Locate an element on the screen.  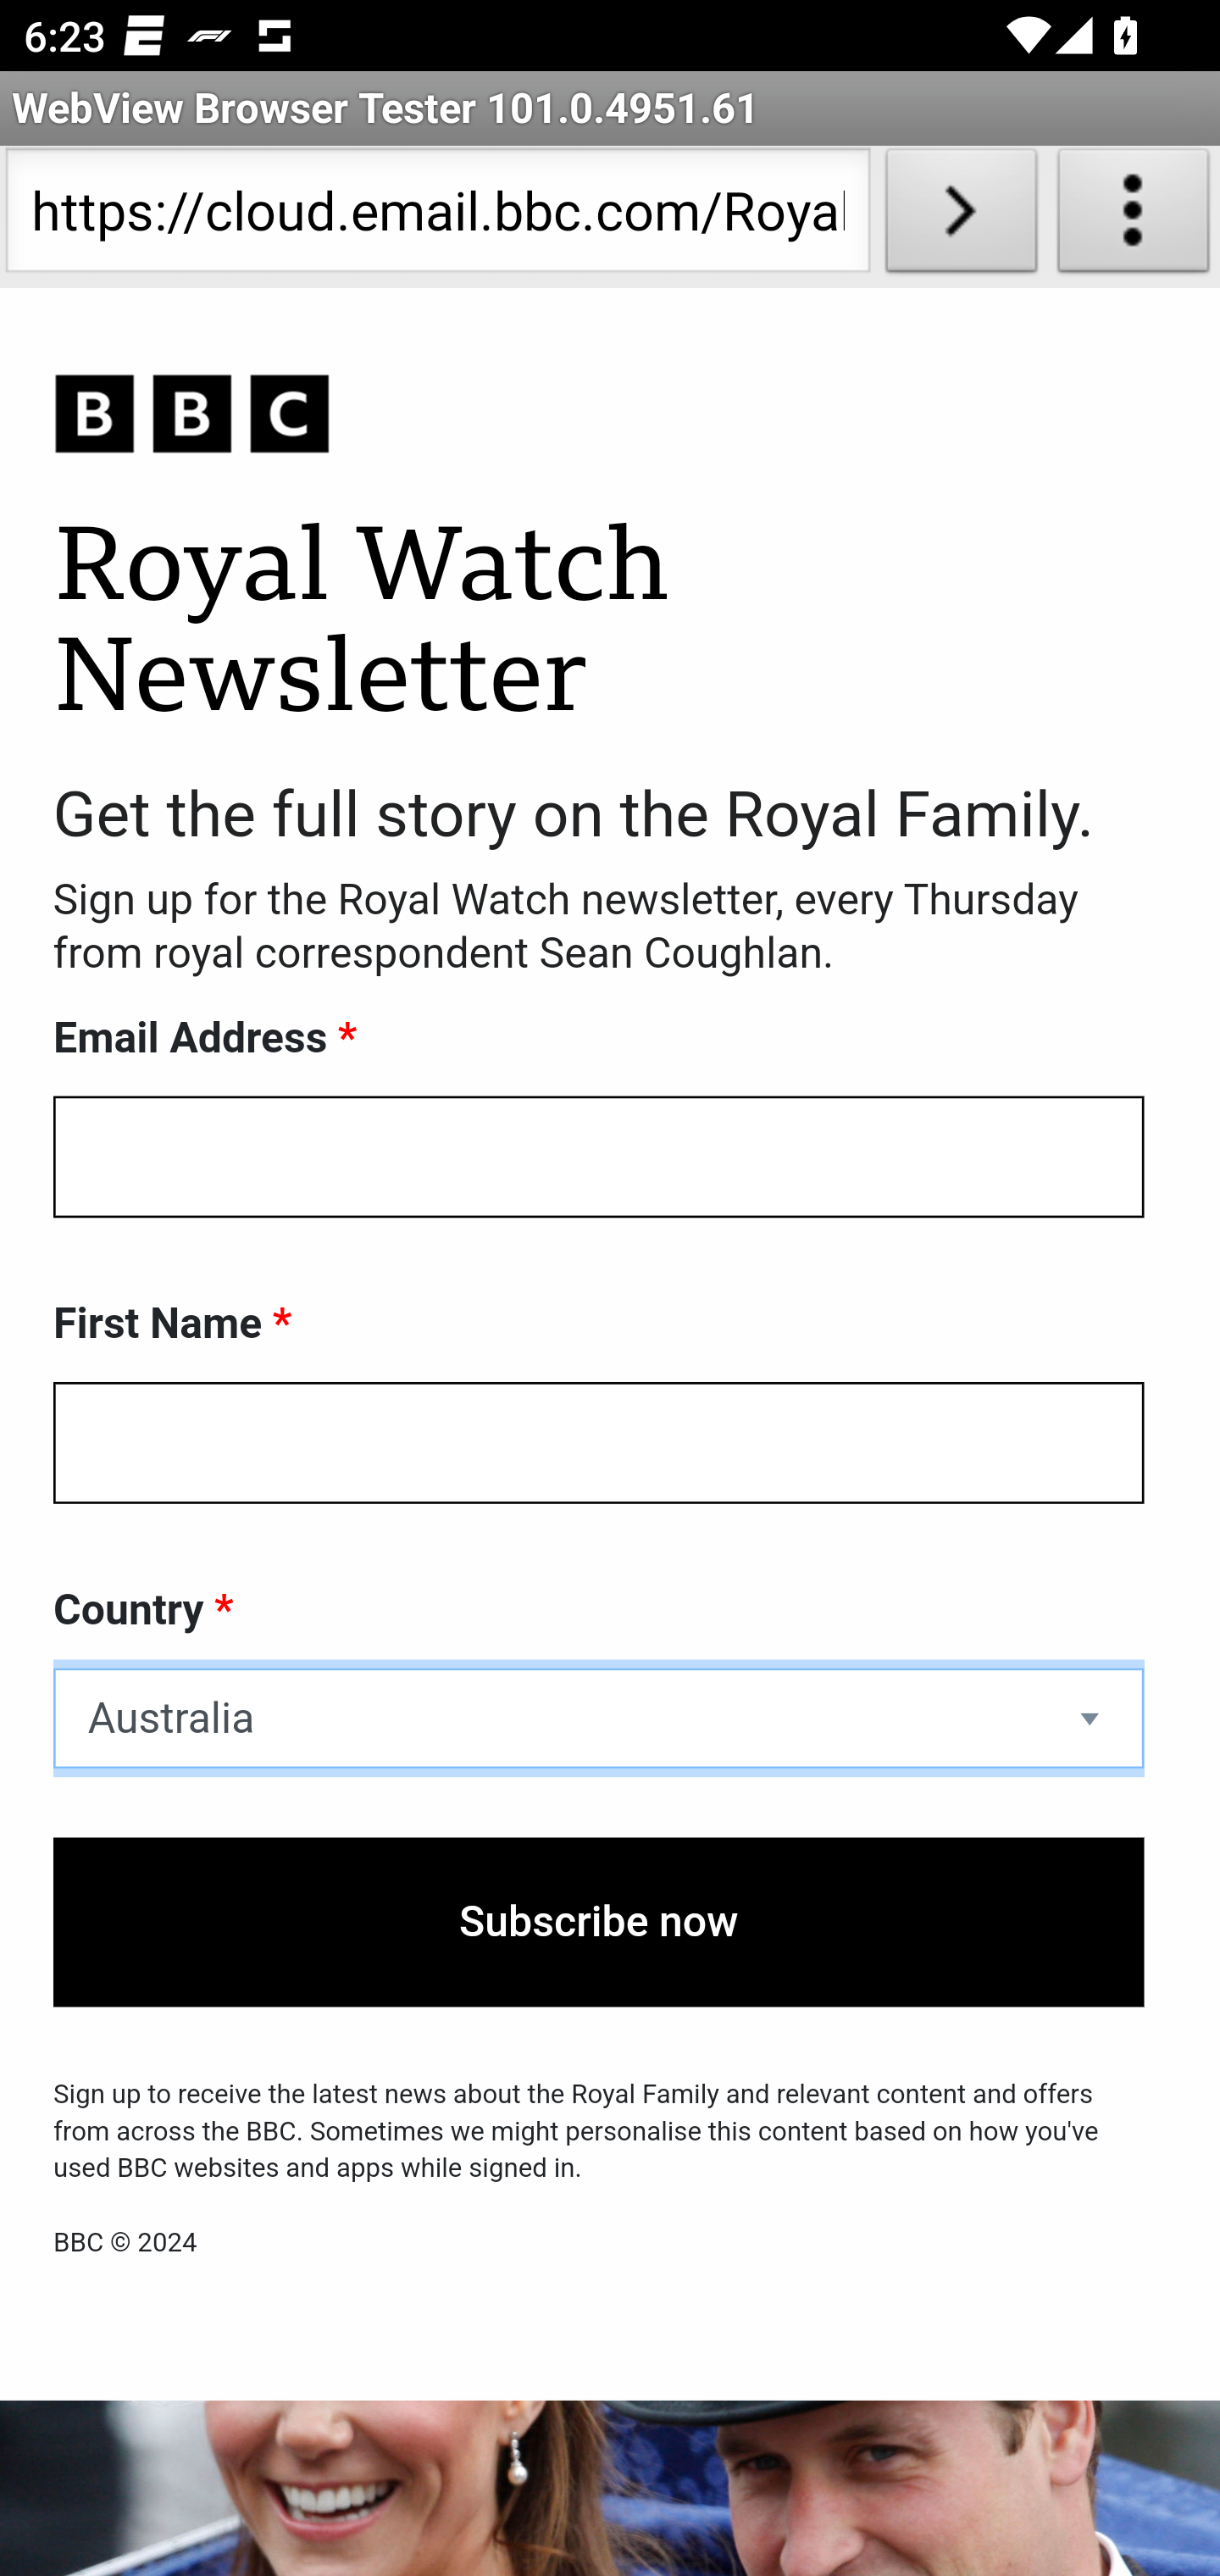
Subscribe now is located at coordinates (599, 1923).